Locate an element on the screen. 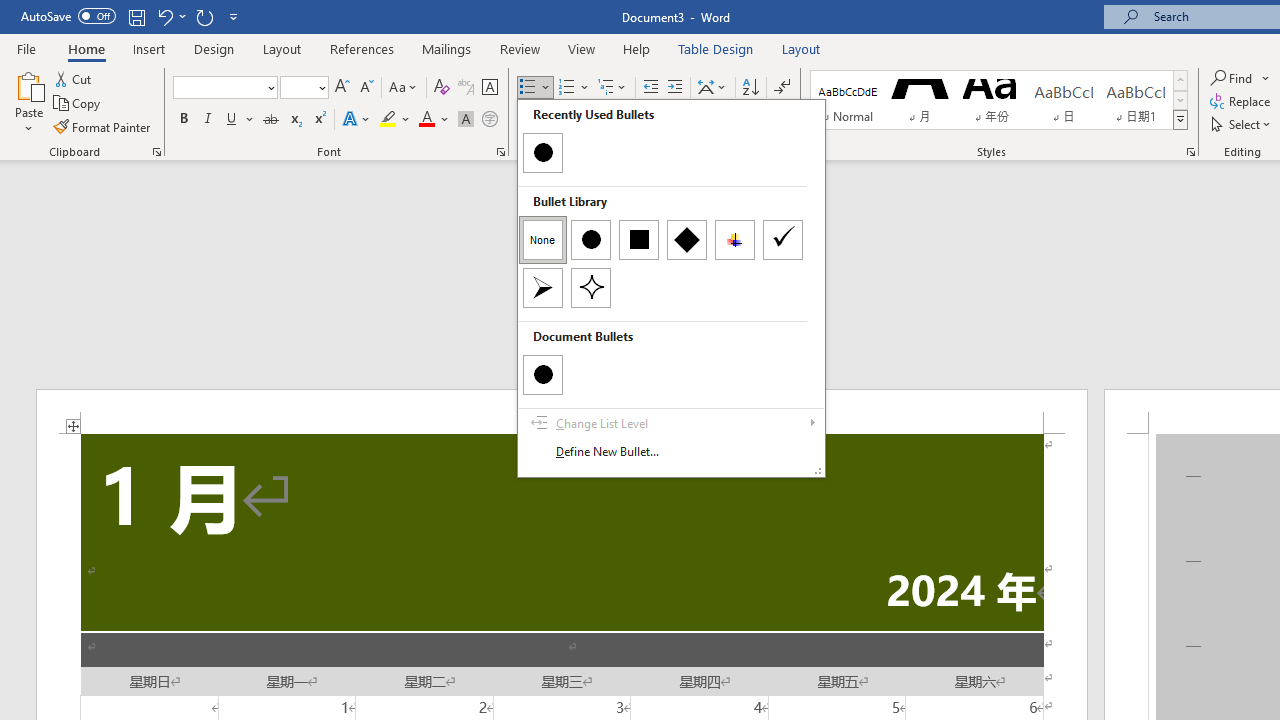 This screenshot has width=1280, height=720. Numbering is located at coordinates (566, 88).